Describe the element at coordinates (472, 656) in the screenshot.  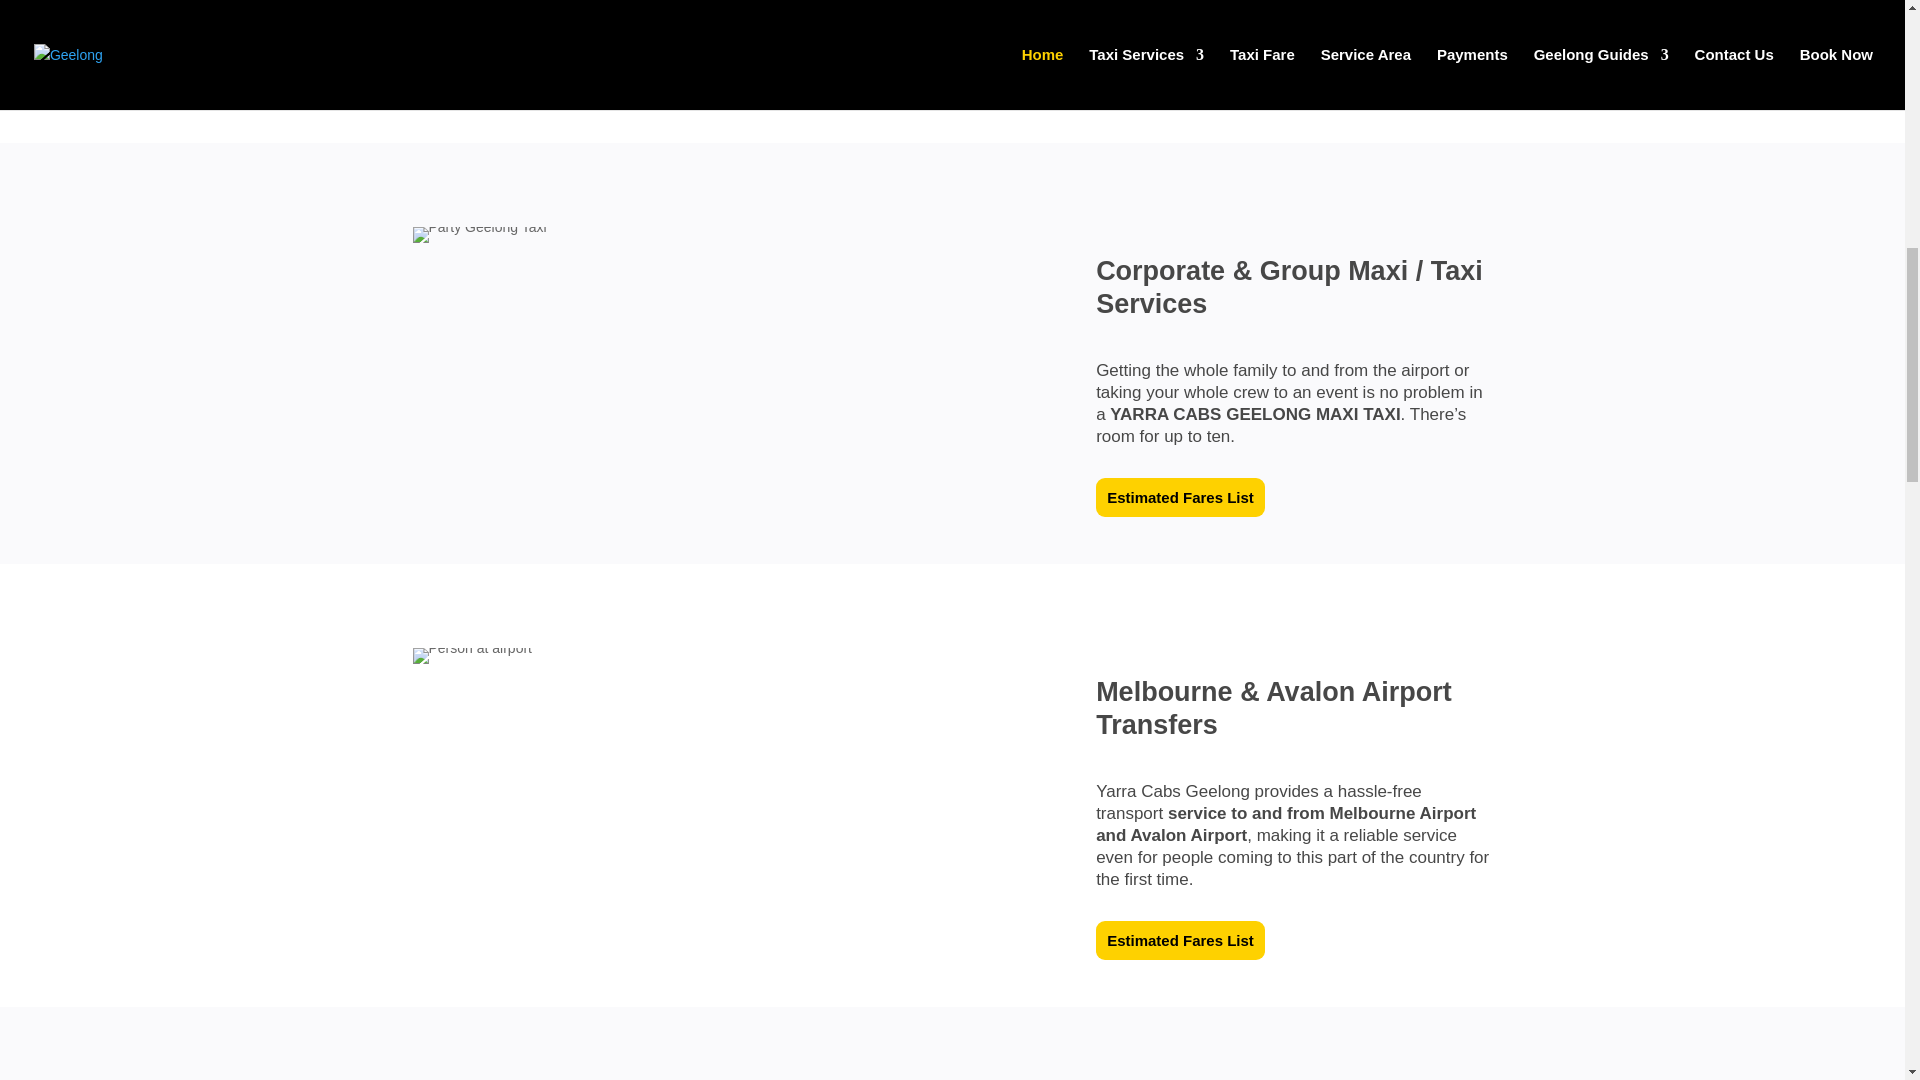
I see `Airport Taxis - Yarra Cabs Geelong` at that location.